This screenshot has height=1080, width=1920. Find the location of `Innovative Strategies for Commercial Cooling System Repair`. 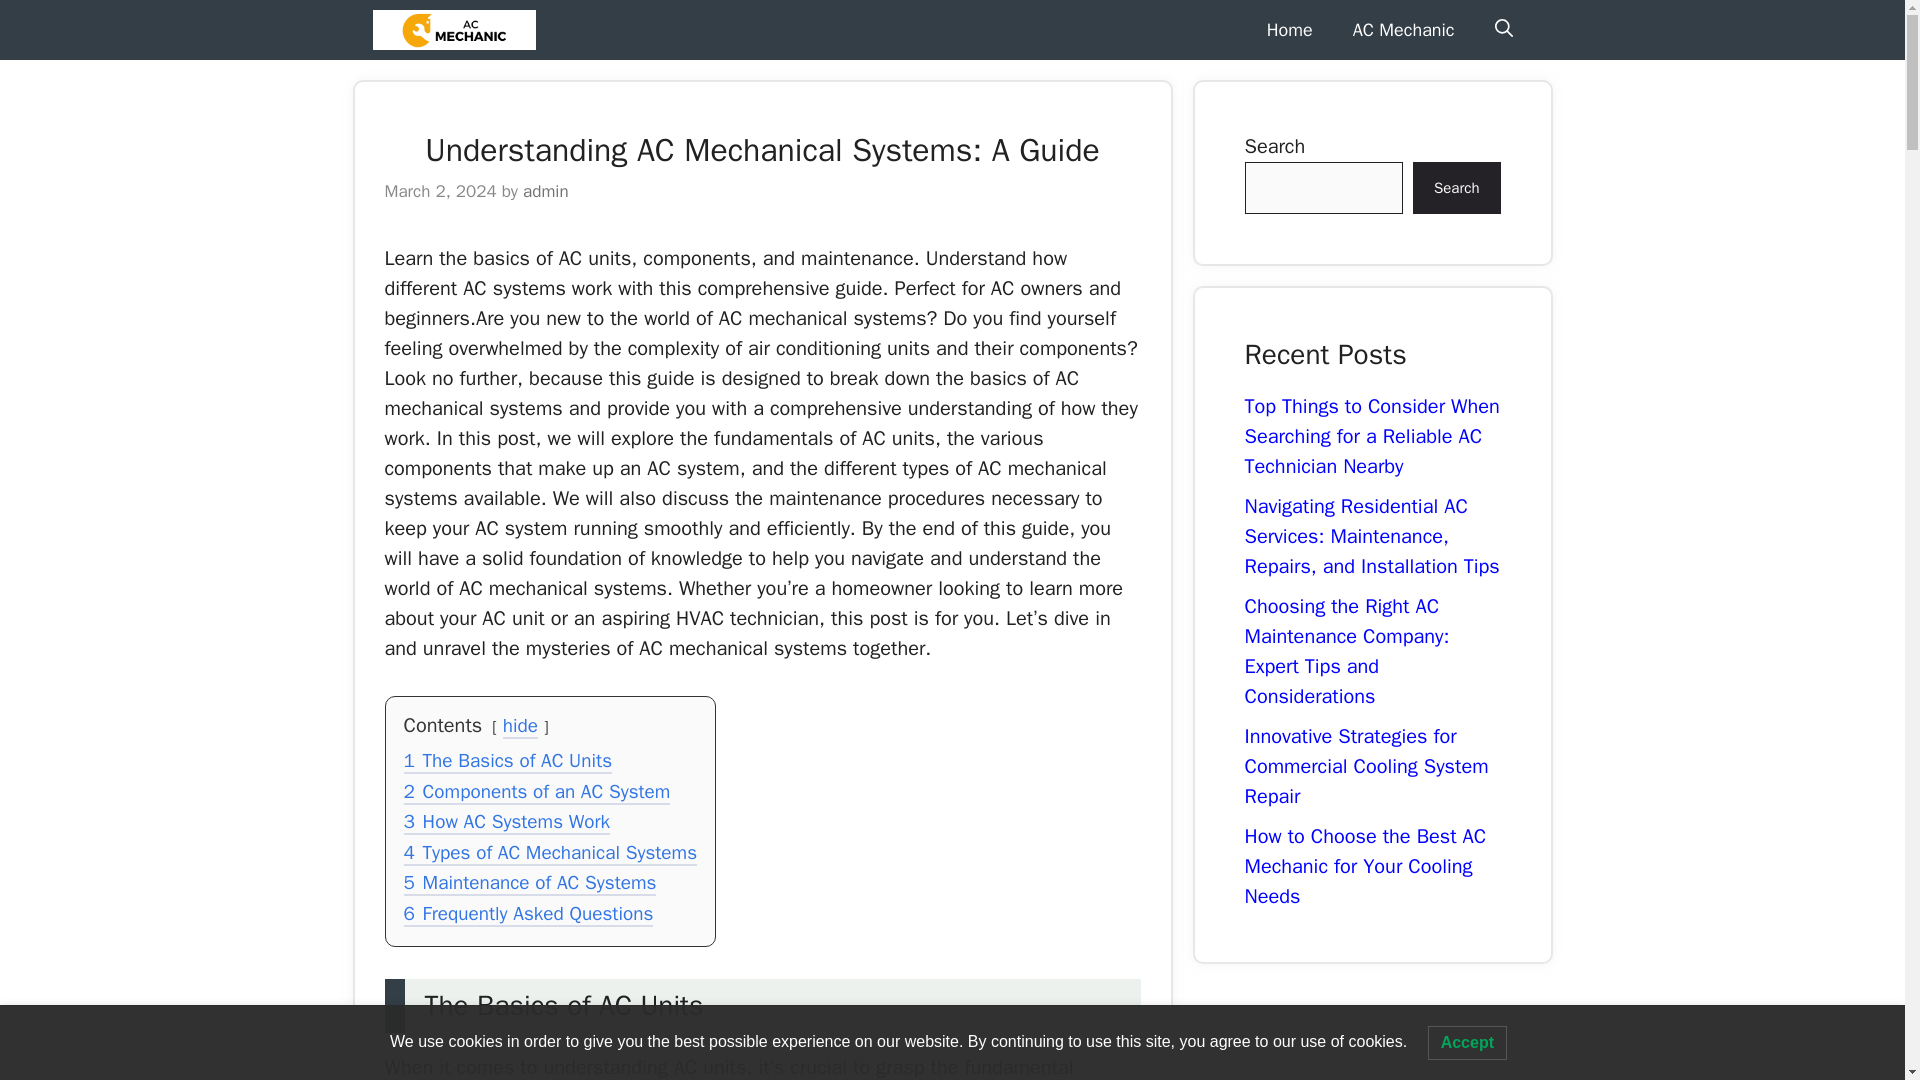

Innovative Strategies for Commercial Cooling System Repair is located at coordinates (1366, 766).